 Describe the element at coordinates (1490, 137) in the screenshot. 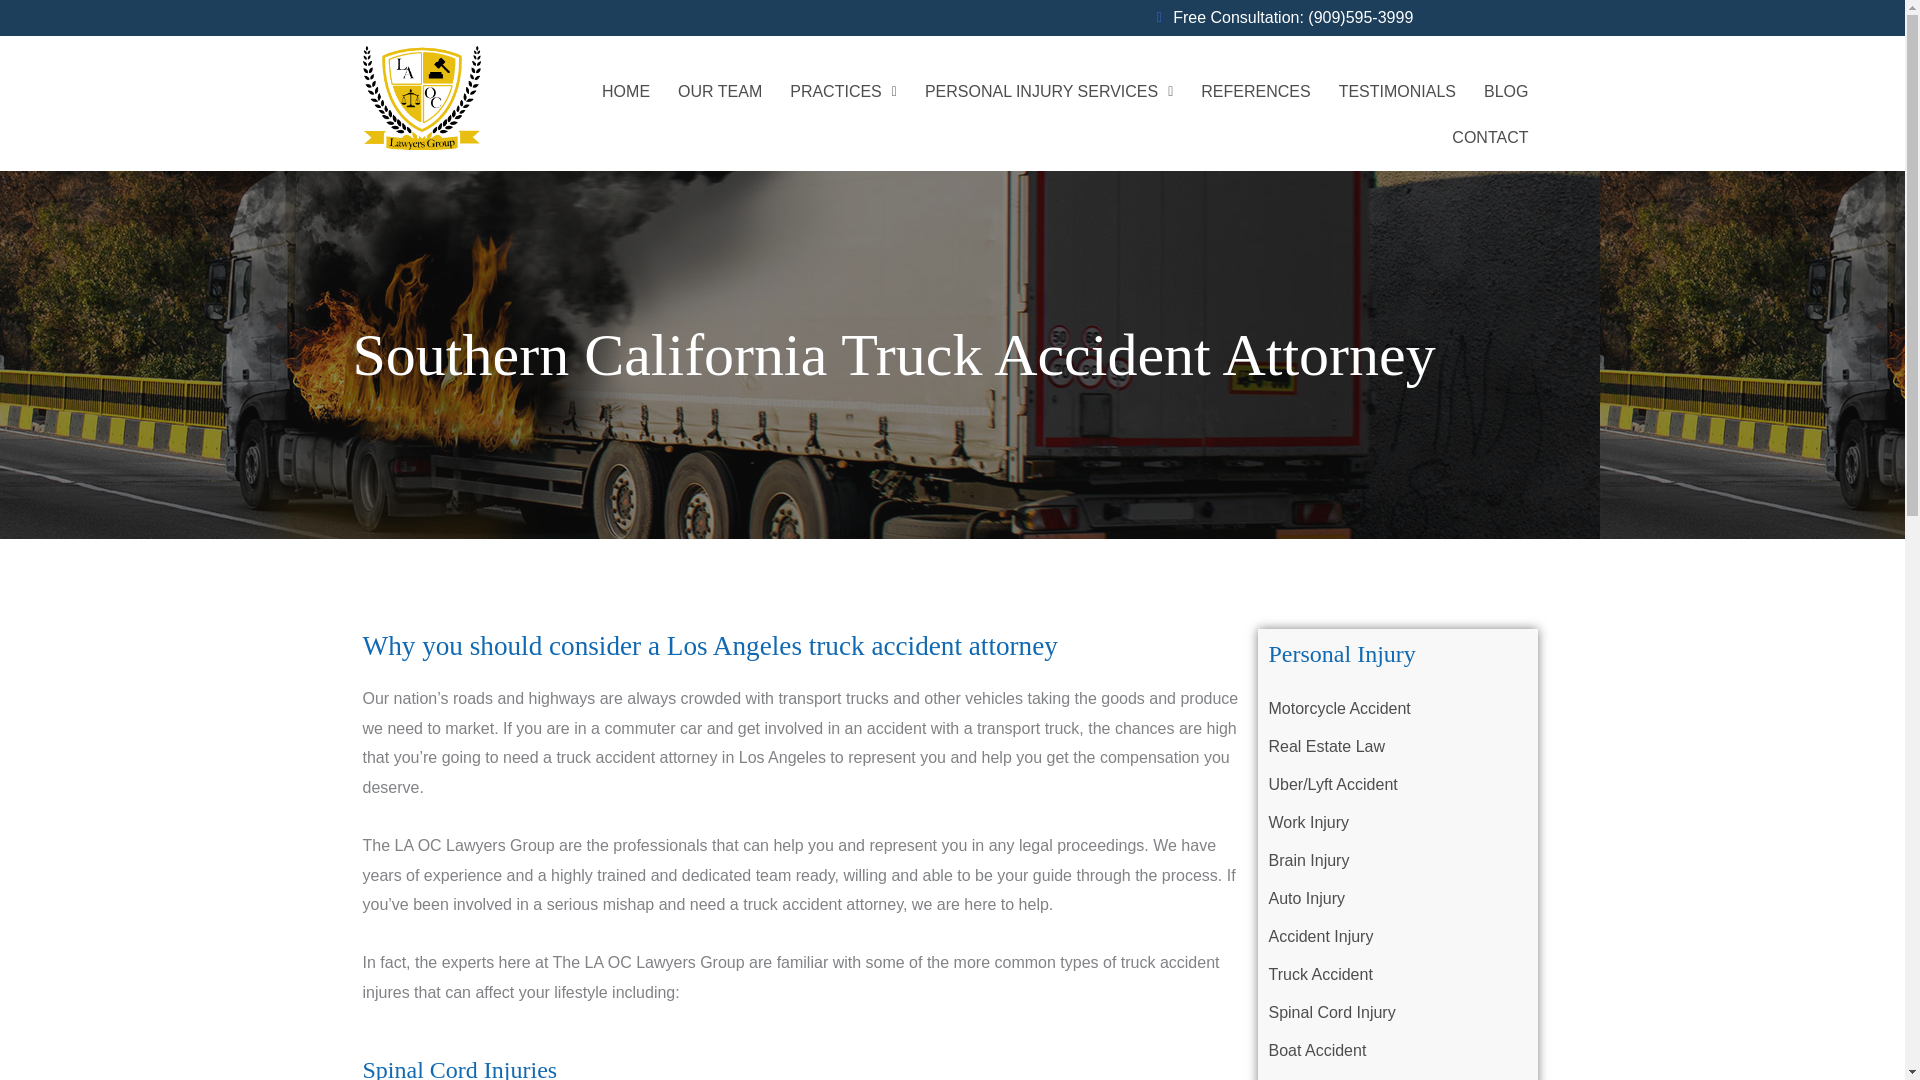

I see `CONTACT` at that location.